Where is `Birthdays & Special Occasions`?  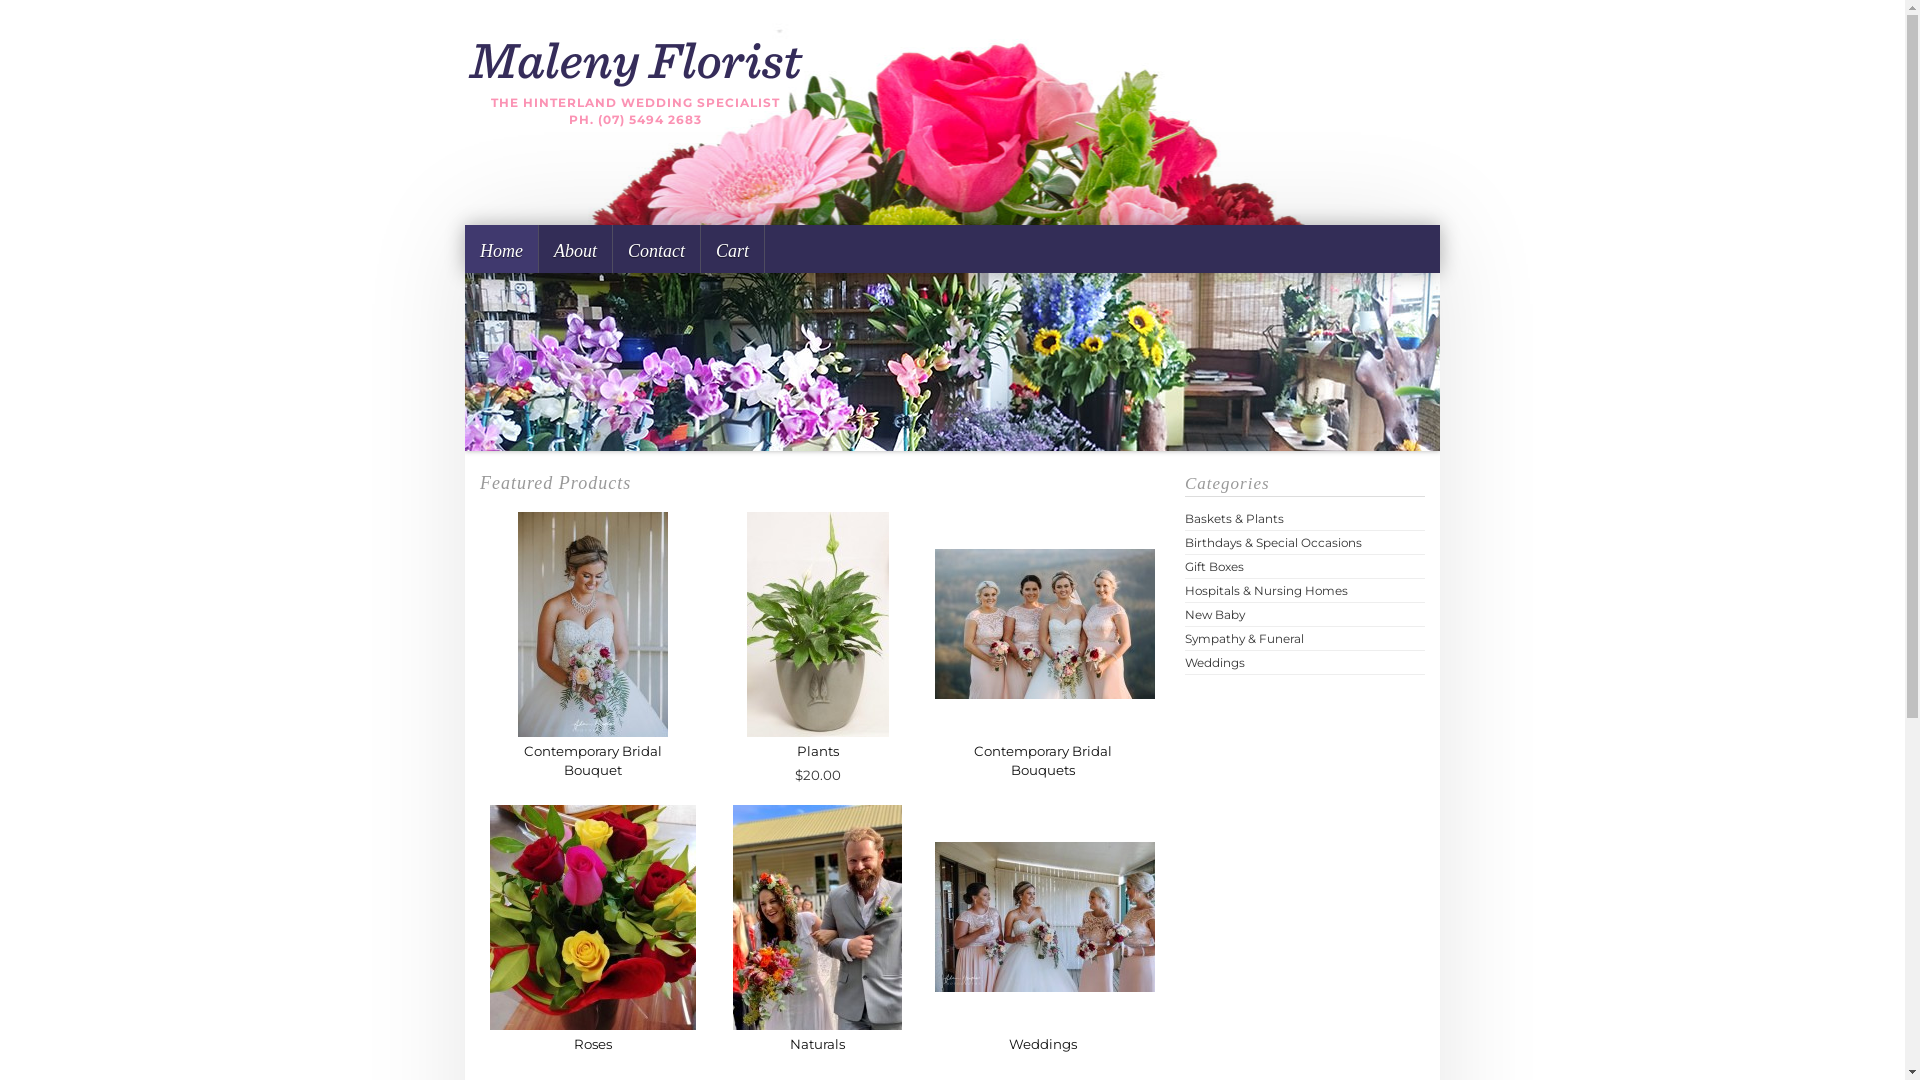
Birthdays & Special Occasions is located at coordinates (1274, 542).